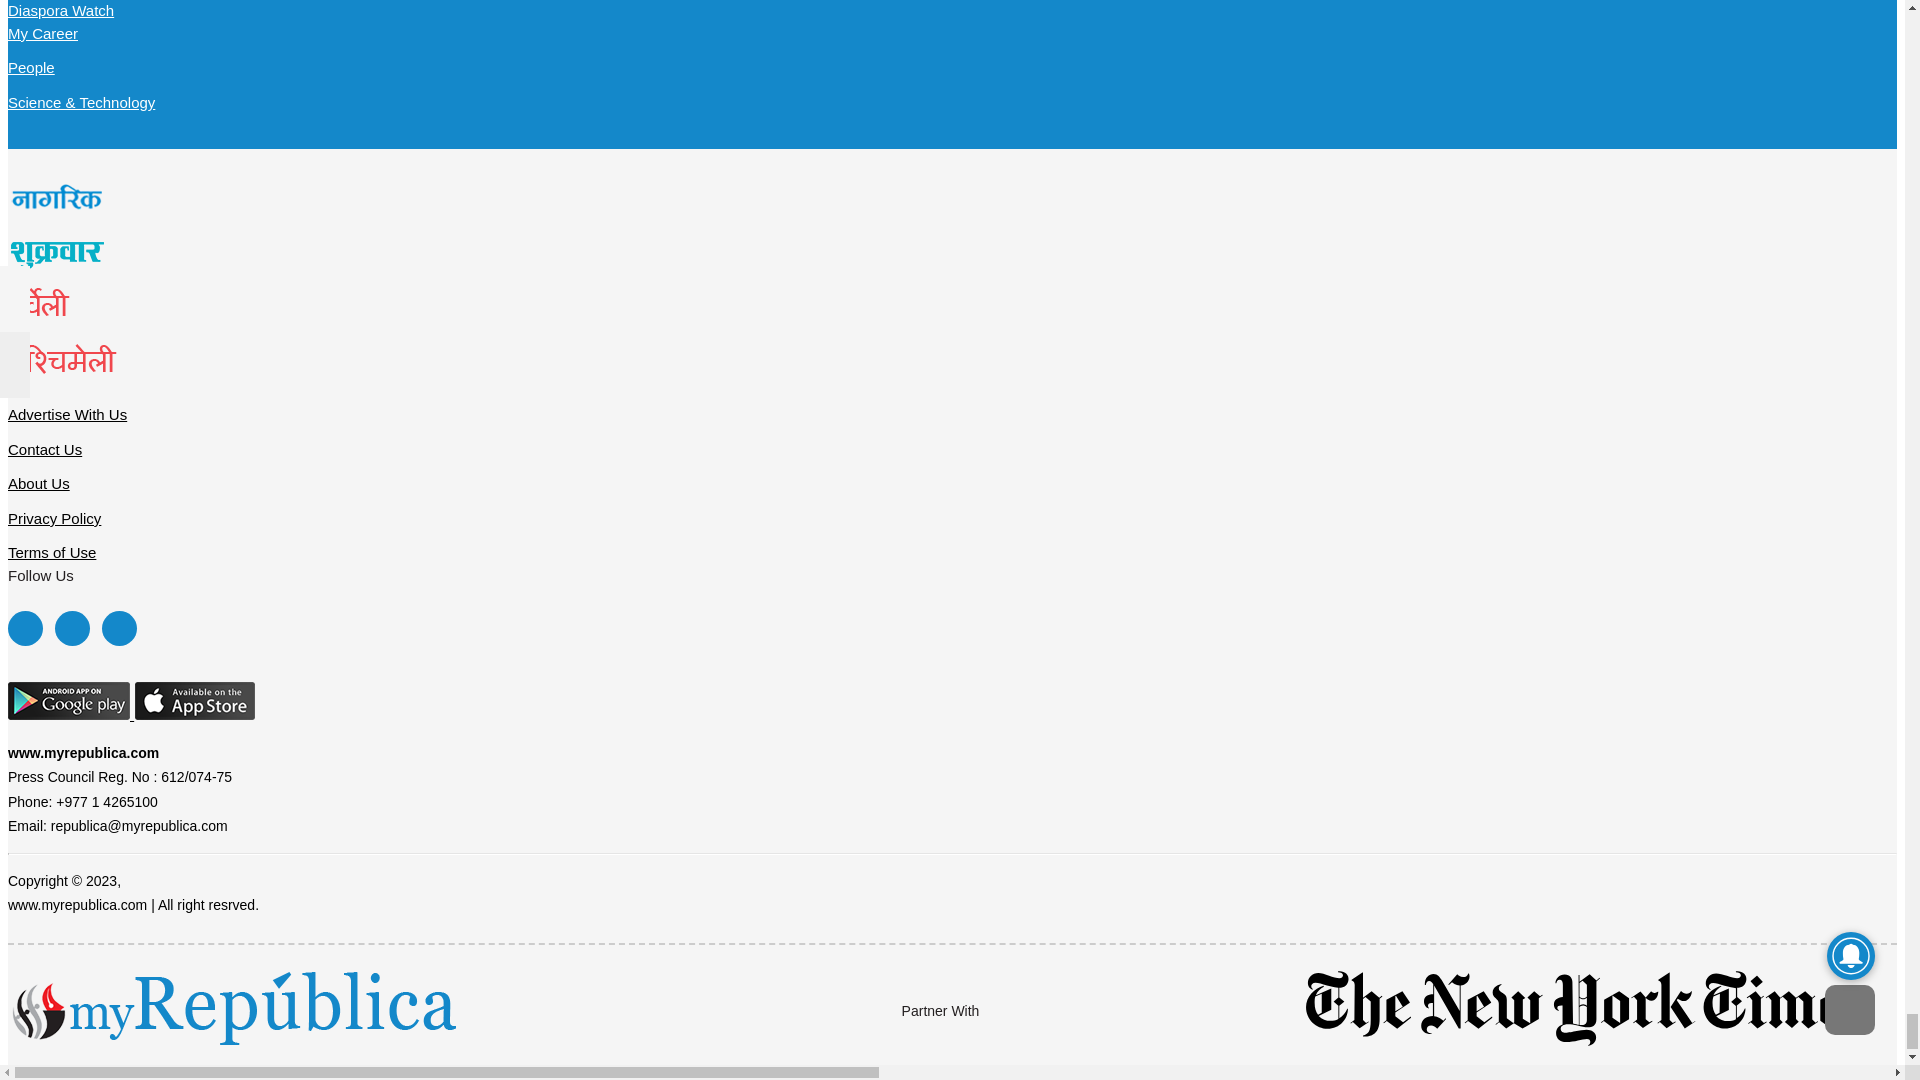 The height and width of the screenshot is (1080, 1920). I want to click on Youtube, so click(118, 628).